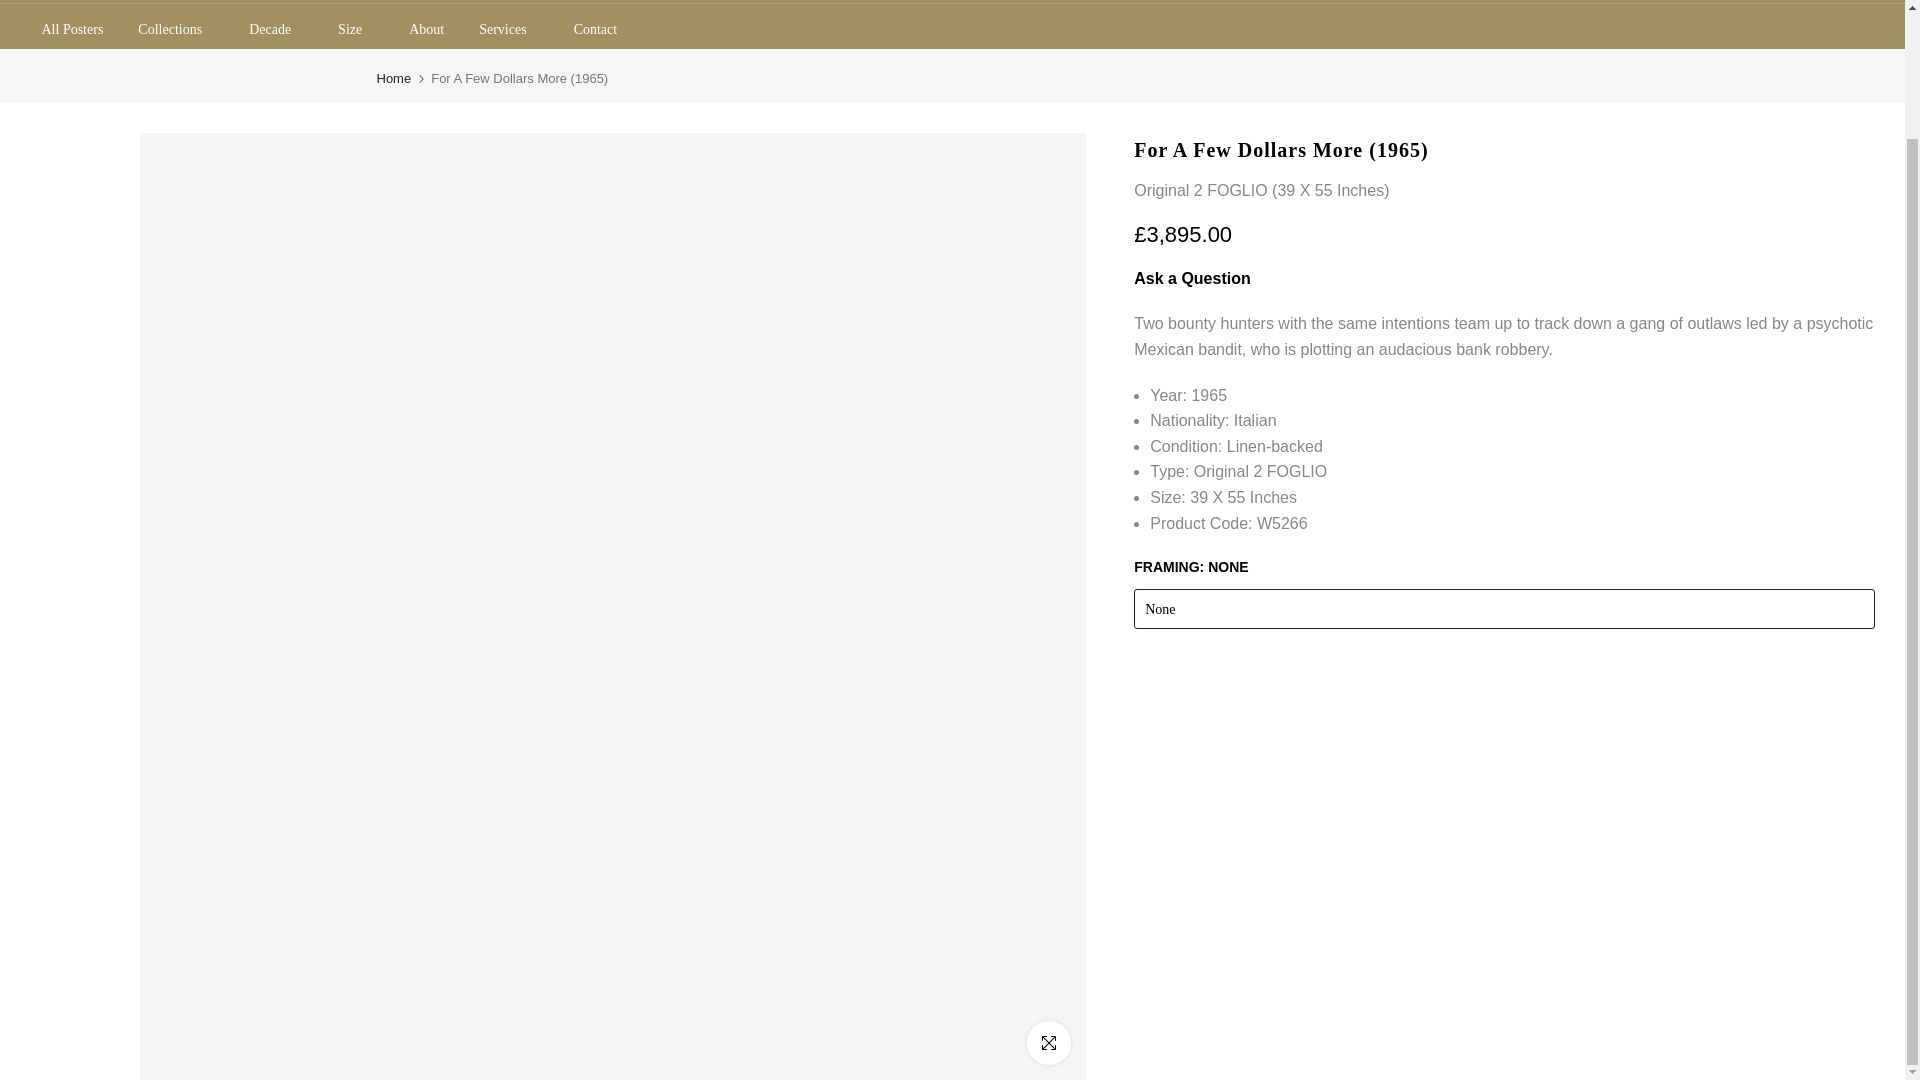 This screenshot has height=1080, width=1920. Describe the element at coordinates (276, 30) in the screenshot. I see `Decade` at that location.